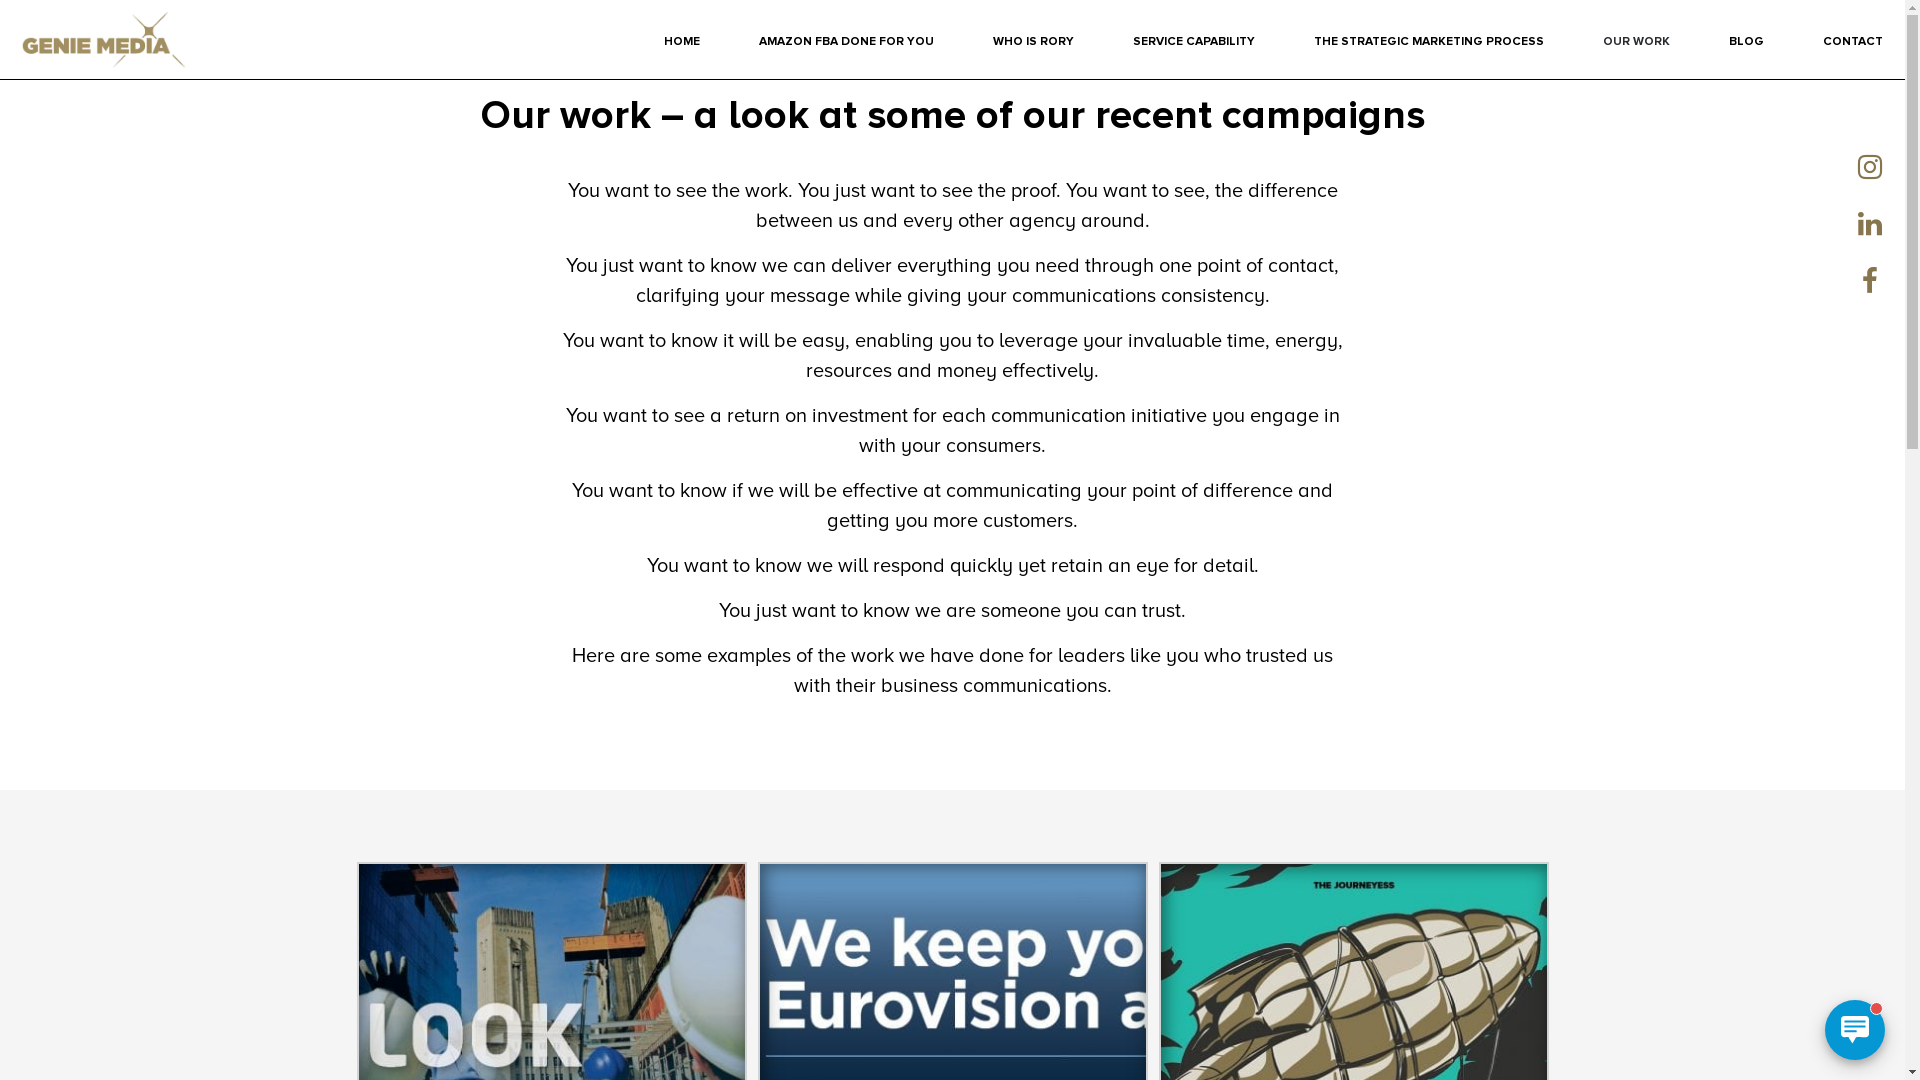 This screenshot has height=1080, width=1920. Describe the element at coordinates (1636, 42) in the screenshot. I see `OUR WORK` at that location.